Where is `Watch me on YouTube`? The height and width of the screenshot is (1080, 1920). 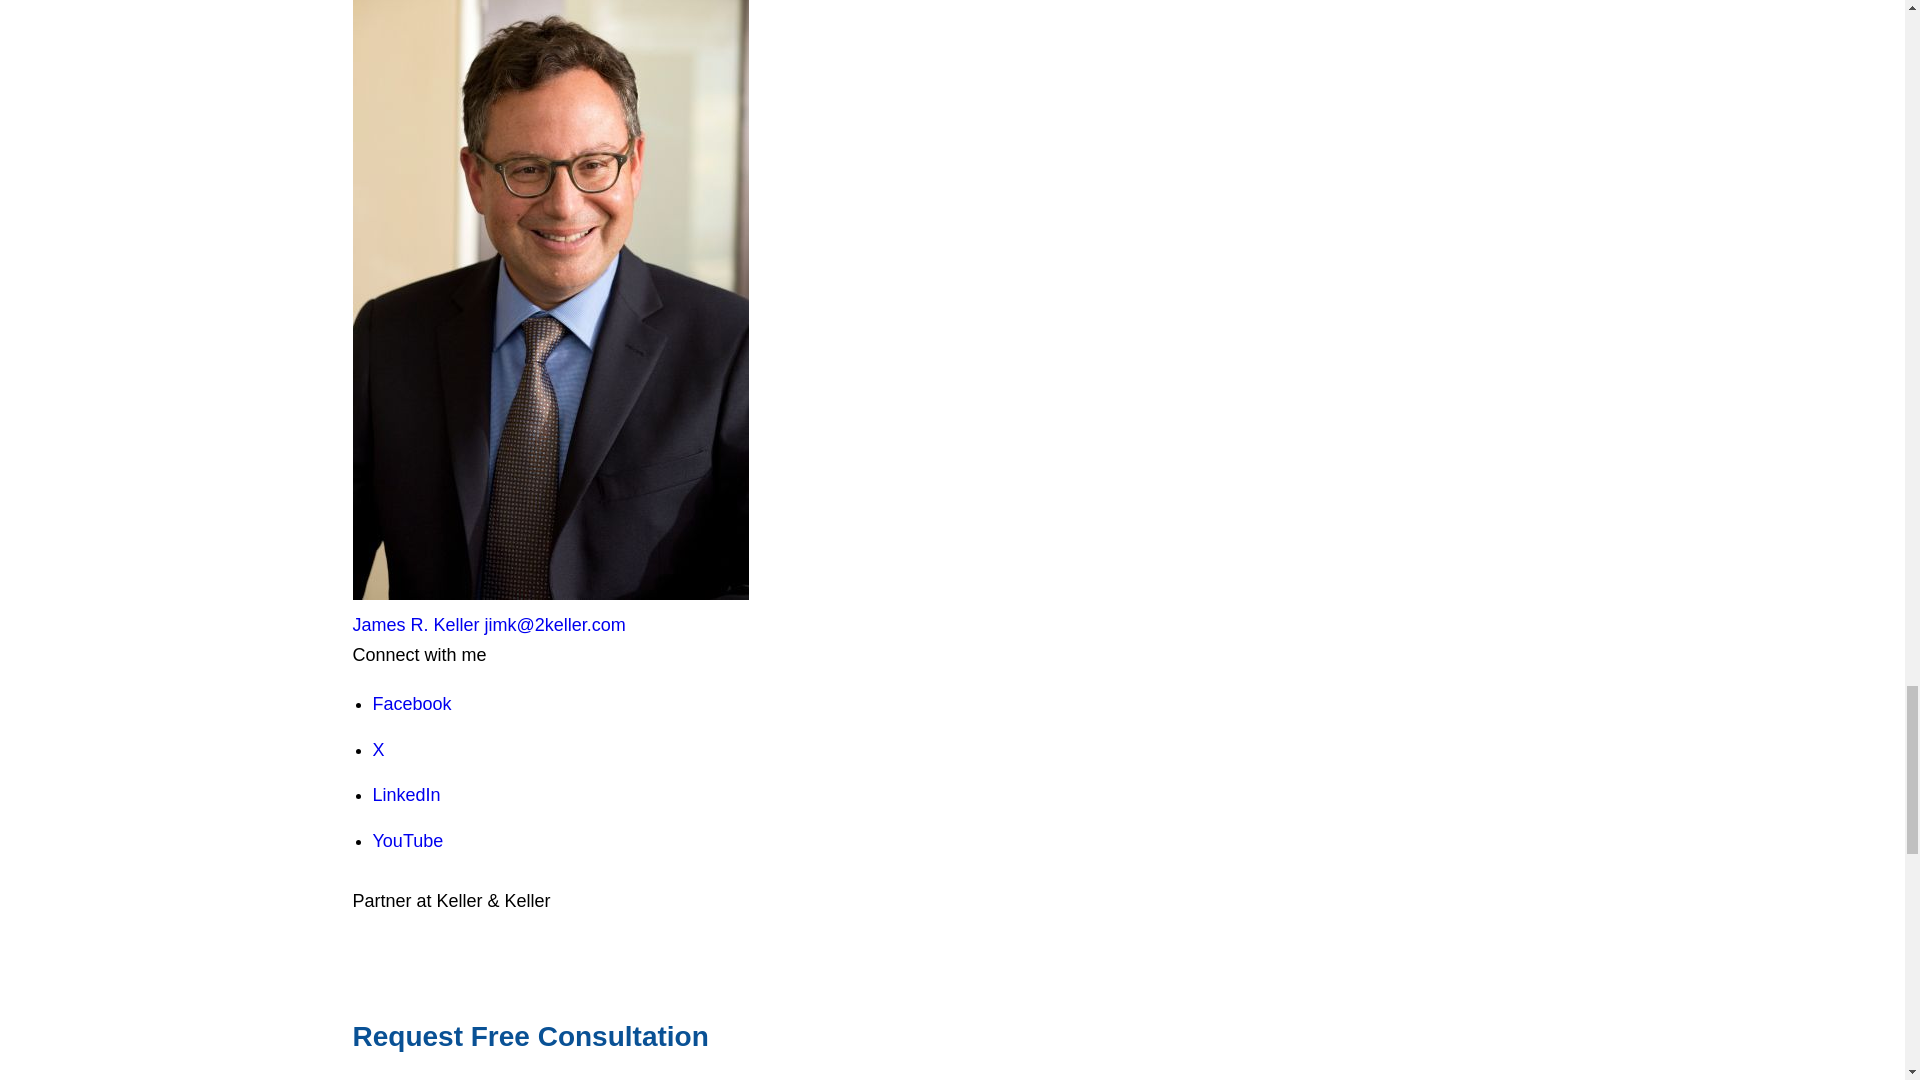 Watch me on YouTube is located at coordinates (408, 840).